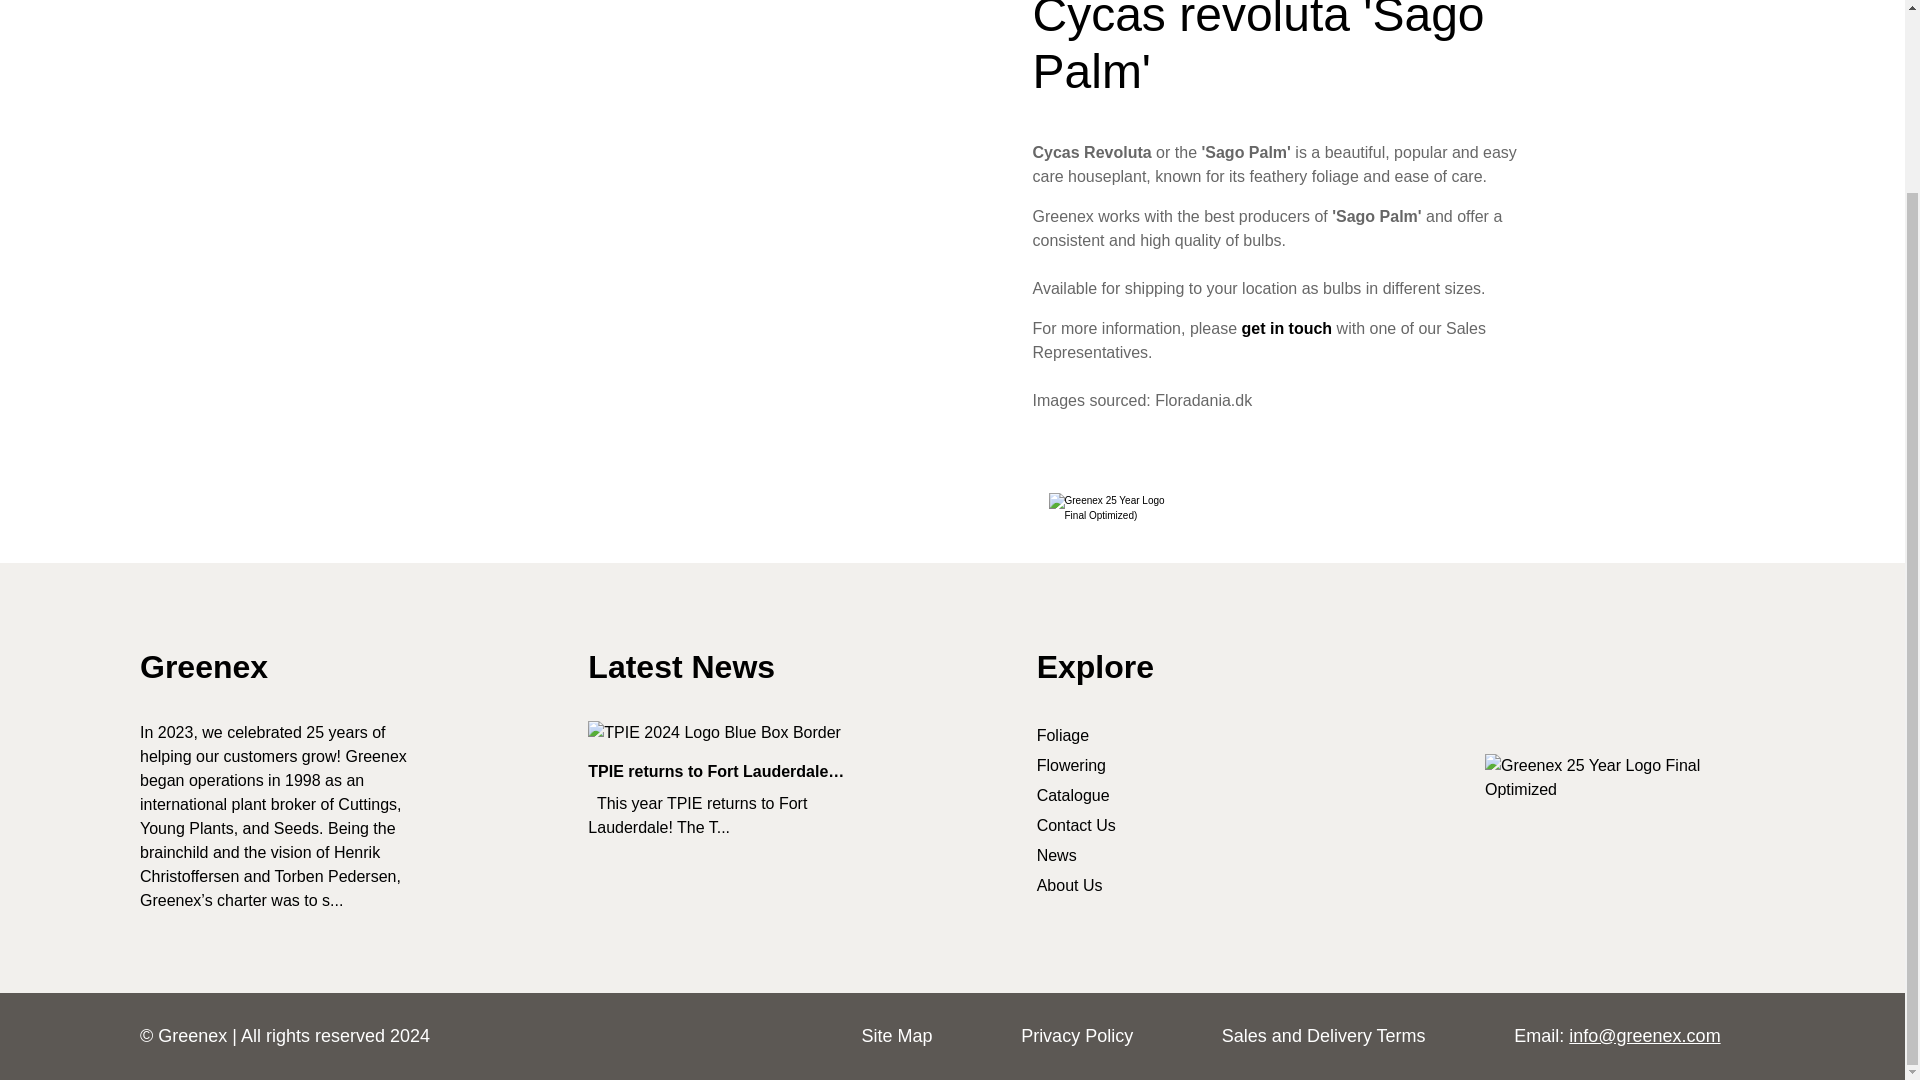 The height and width of the screenshot is (1080, 1920). I want to click on Privacy Policy, so click(1076, 1036).